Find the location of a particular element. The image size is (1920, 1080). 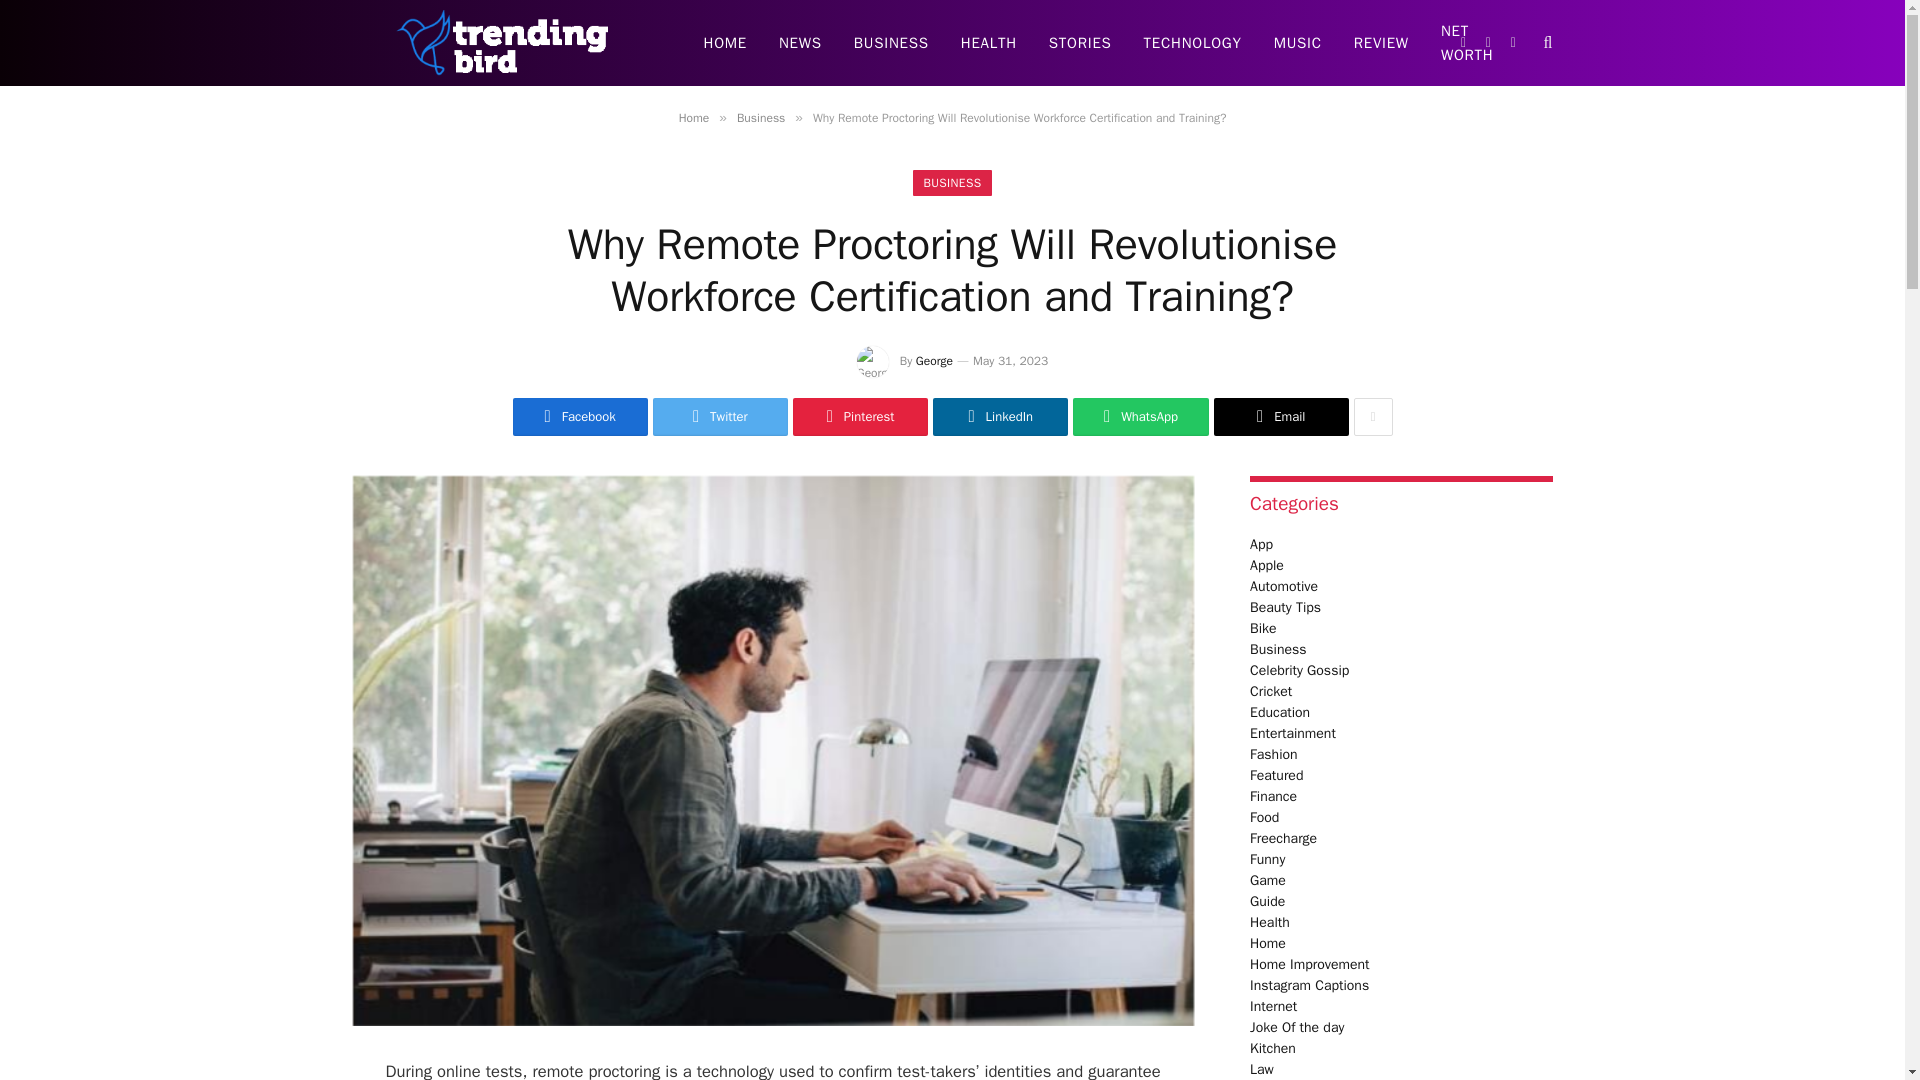

Share on Facebook is located at coordinates (580, 417).